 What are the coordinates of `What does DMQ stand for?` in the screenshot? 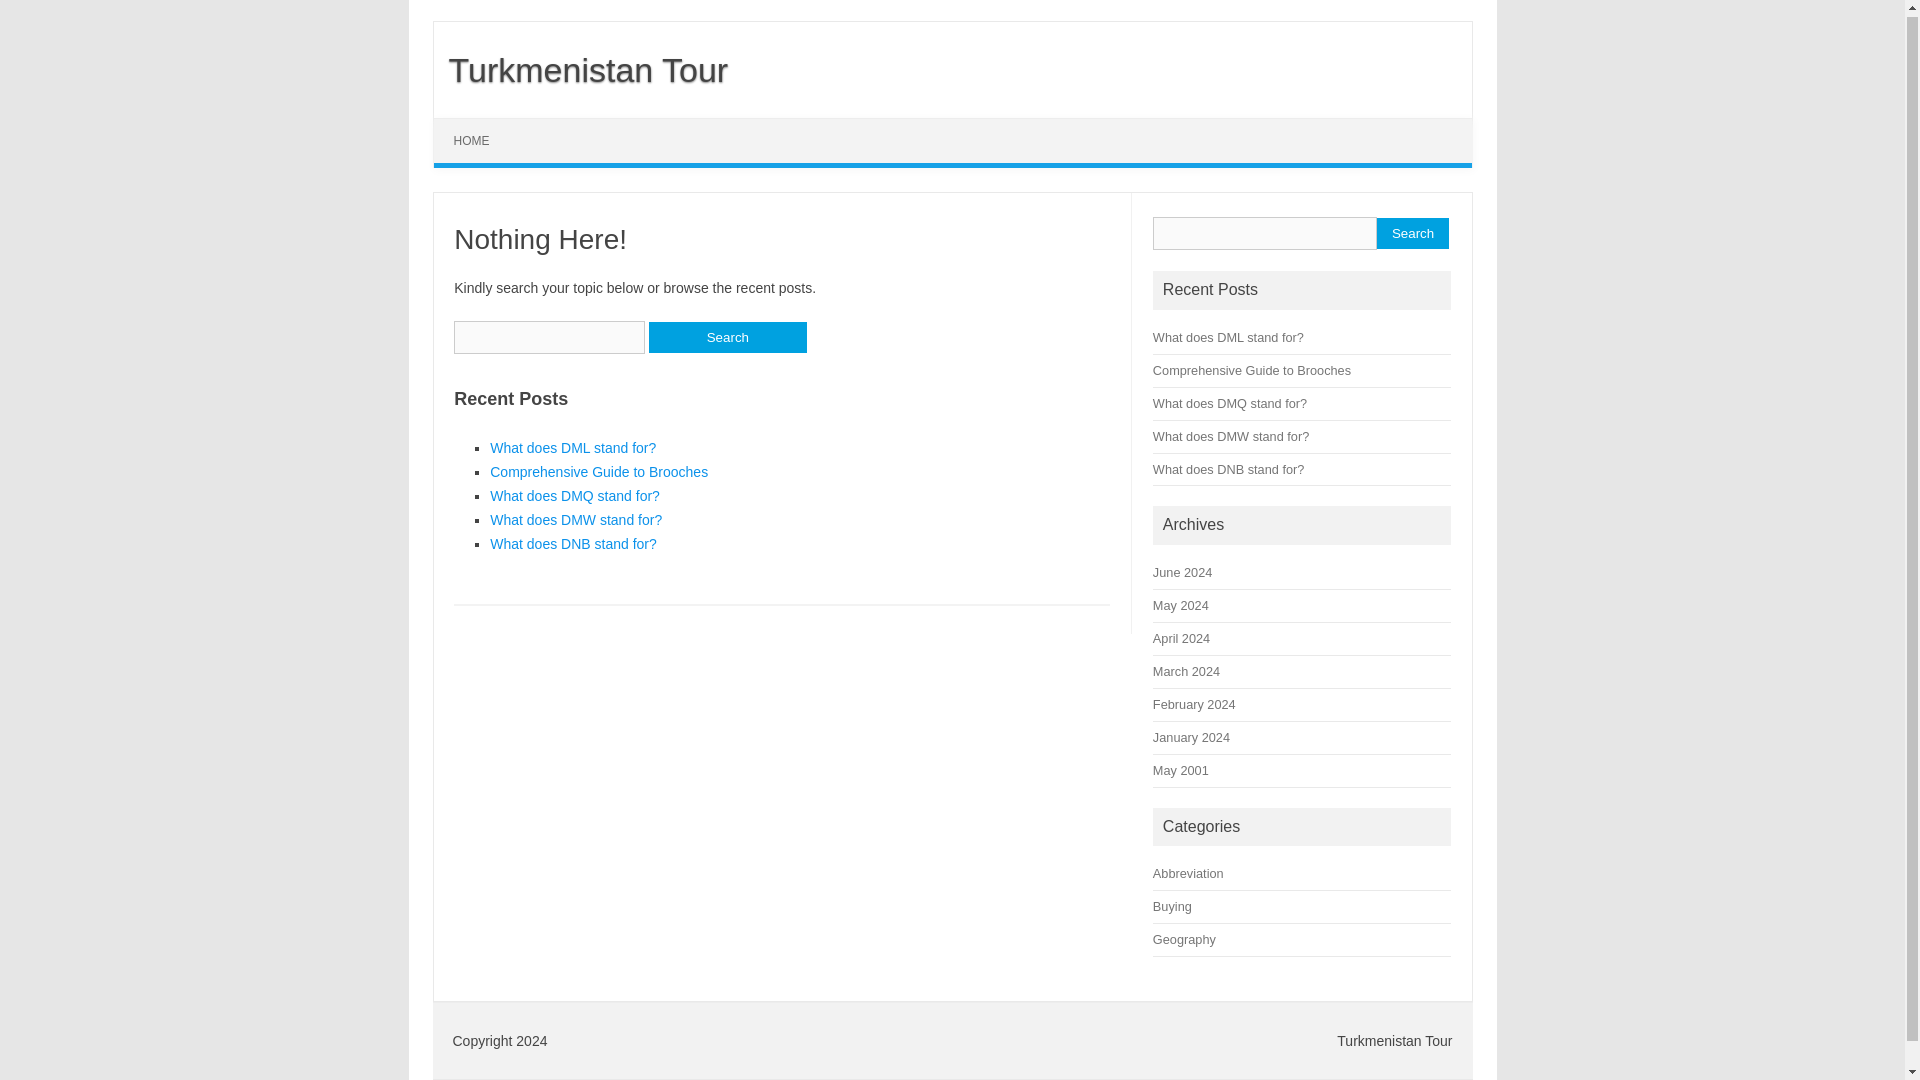 It's located at (574, 496).